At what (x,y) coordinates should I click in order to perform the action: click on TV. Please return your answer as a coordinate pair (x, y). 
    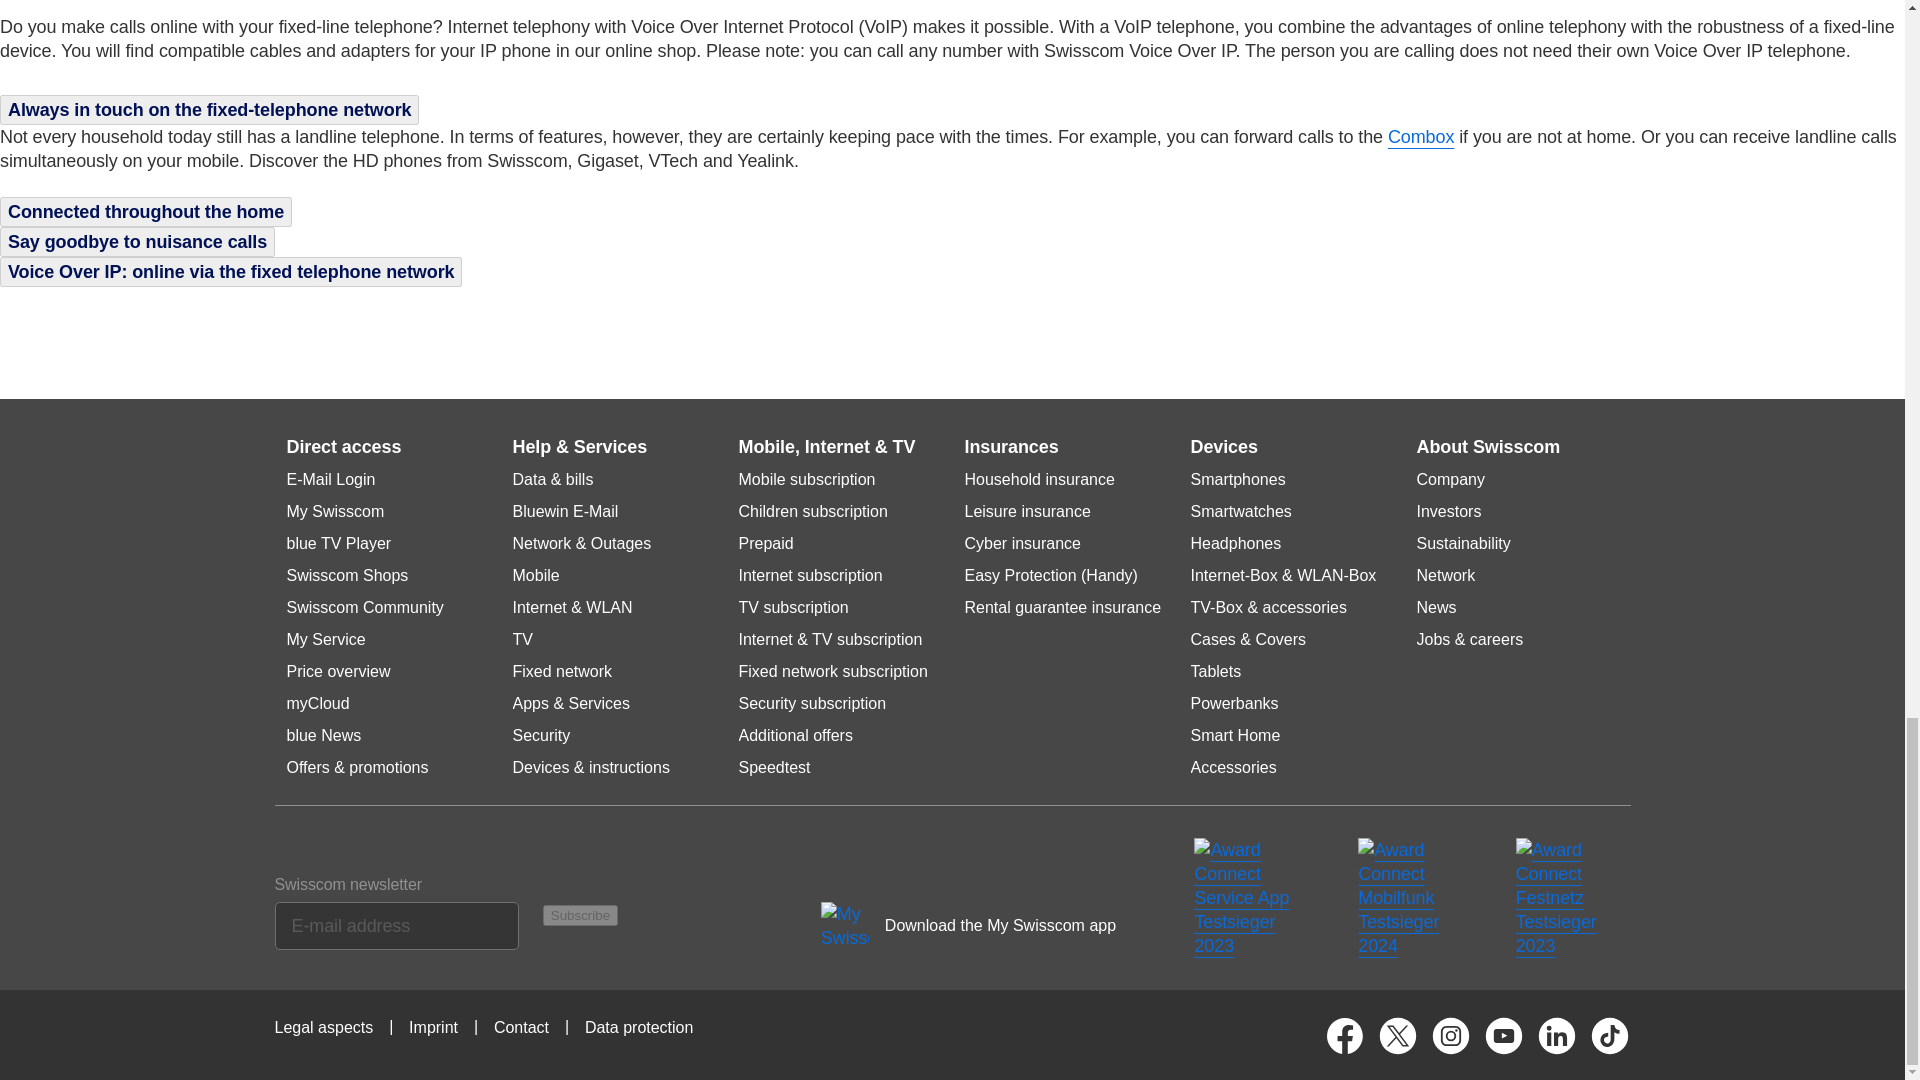
    Looking at the image, I should click on (522, 640).